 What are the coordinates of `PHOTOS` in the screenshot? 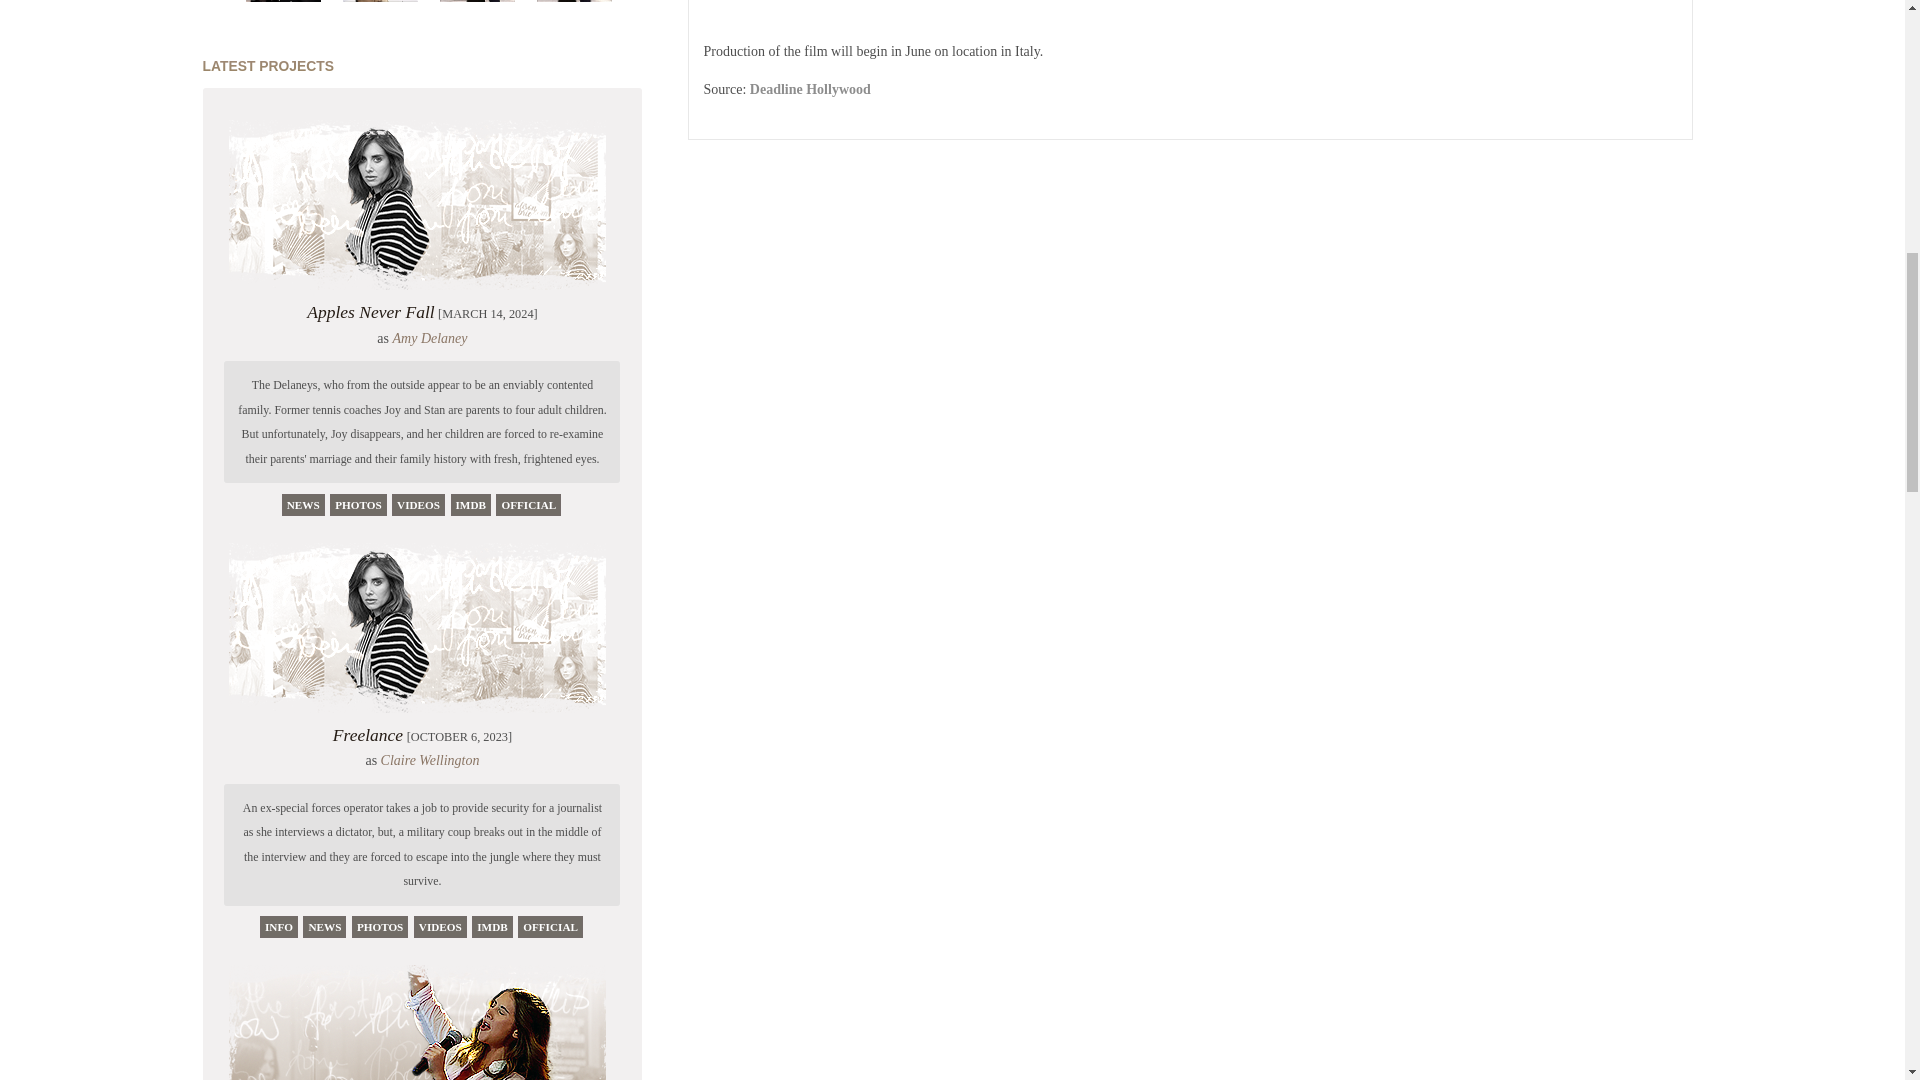 It's located at (379, 926).